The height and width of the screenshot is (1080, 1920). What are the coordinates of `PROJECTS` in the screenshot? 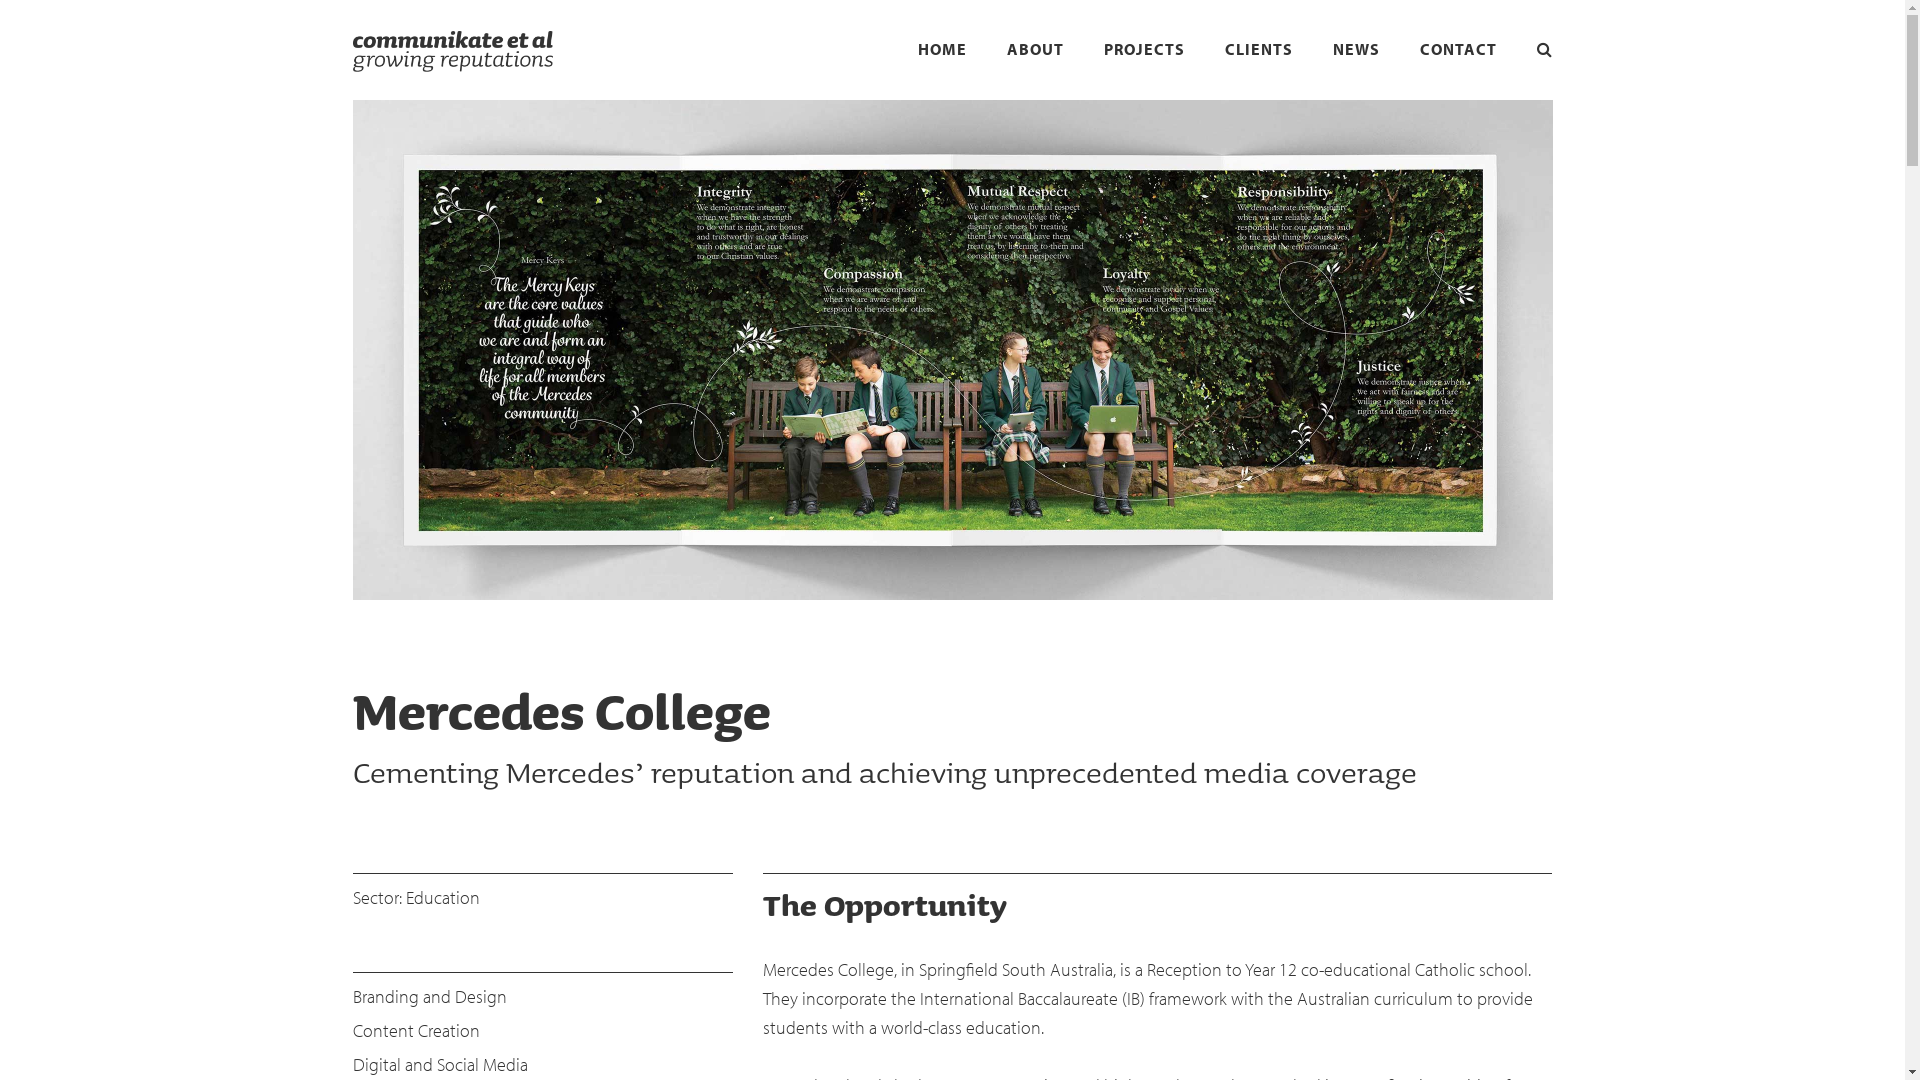 It's located at (1144, 60).